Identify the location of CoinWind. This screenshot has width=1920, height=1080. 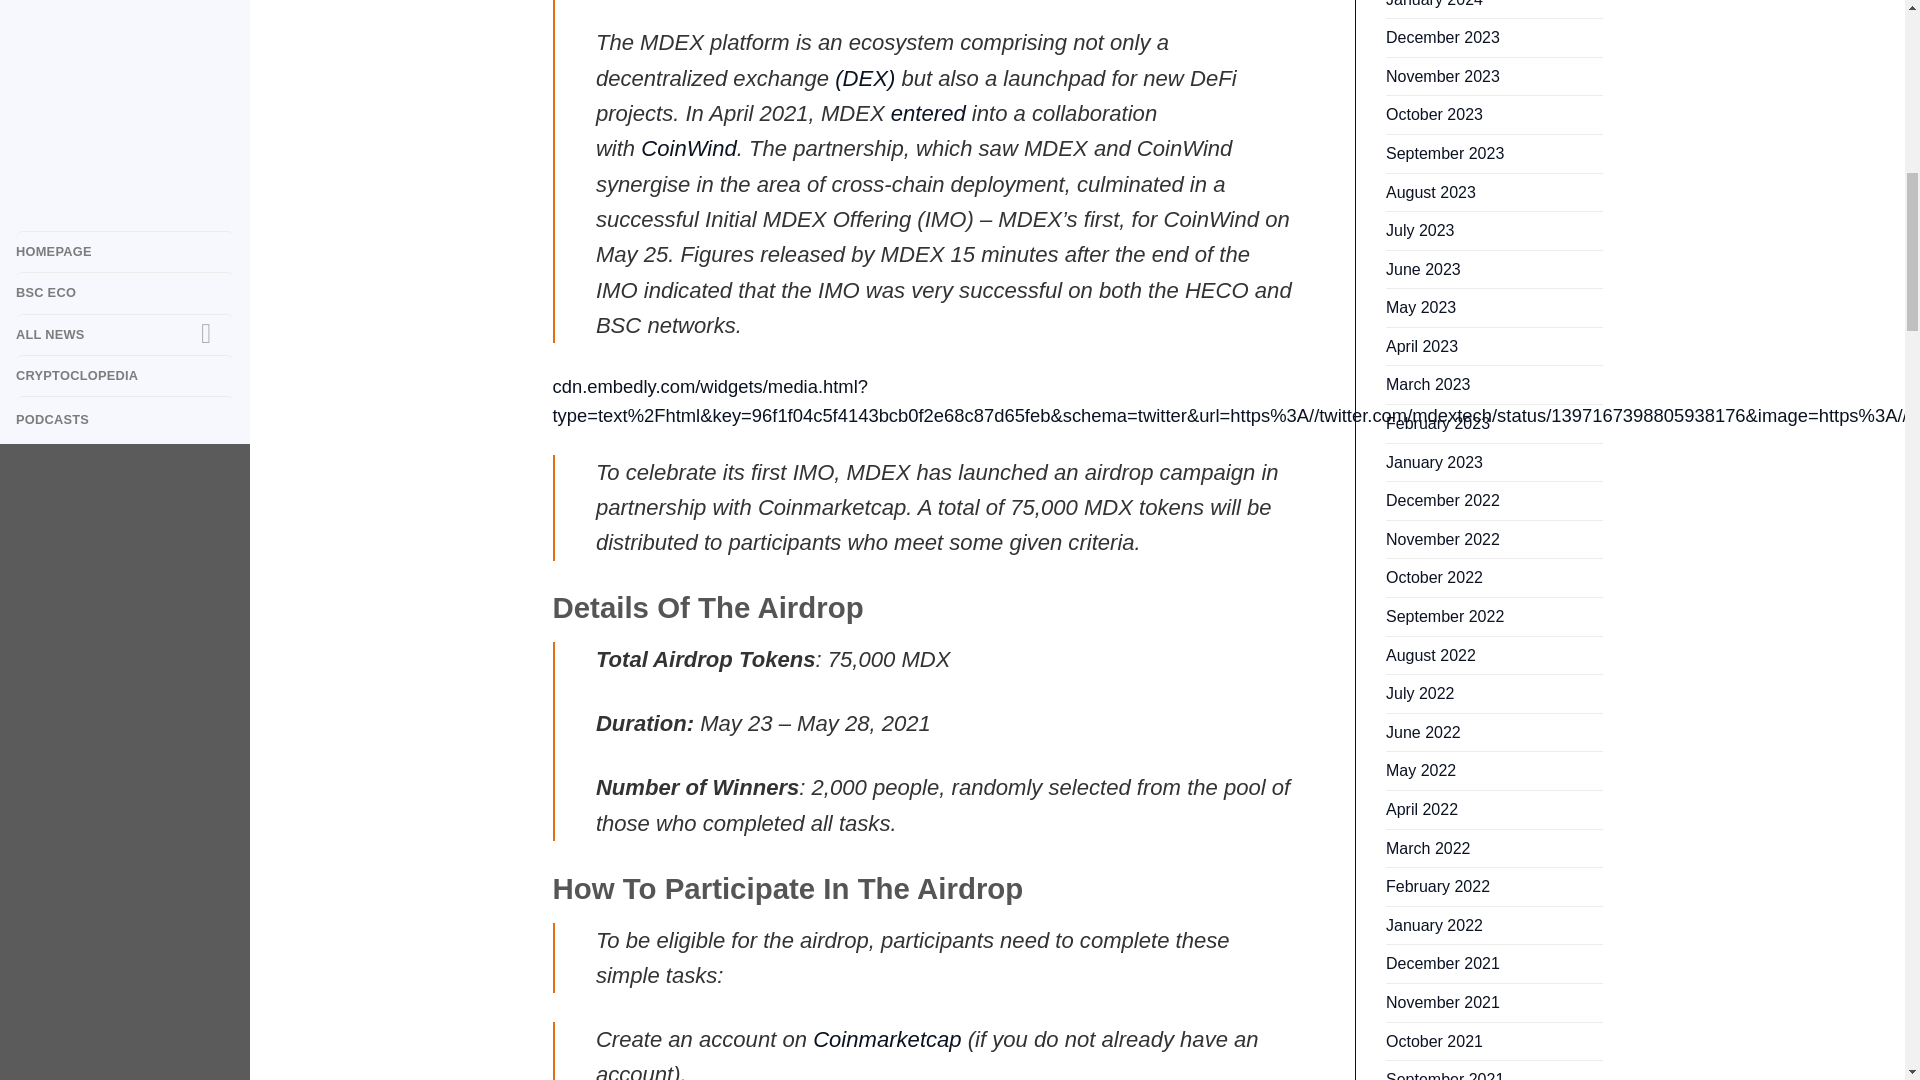
(689, 148).